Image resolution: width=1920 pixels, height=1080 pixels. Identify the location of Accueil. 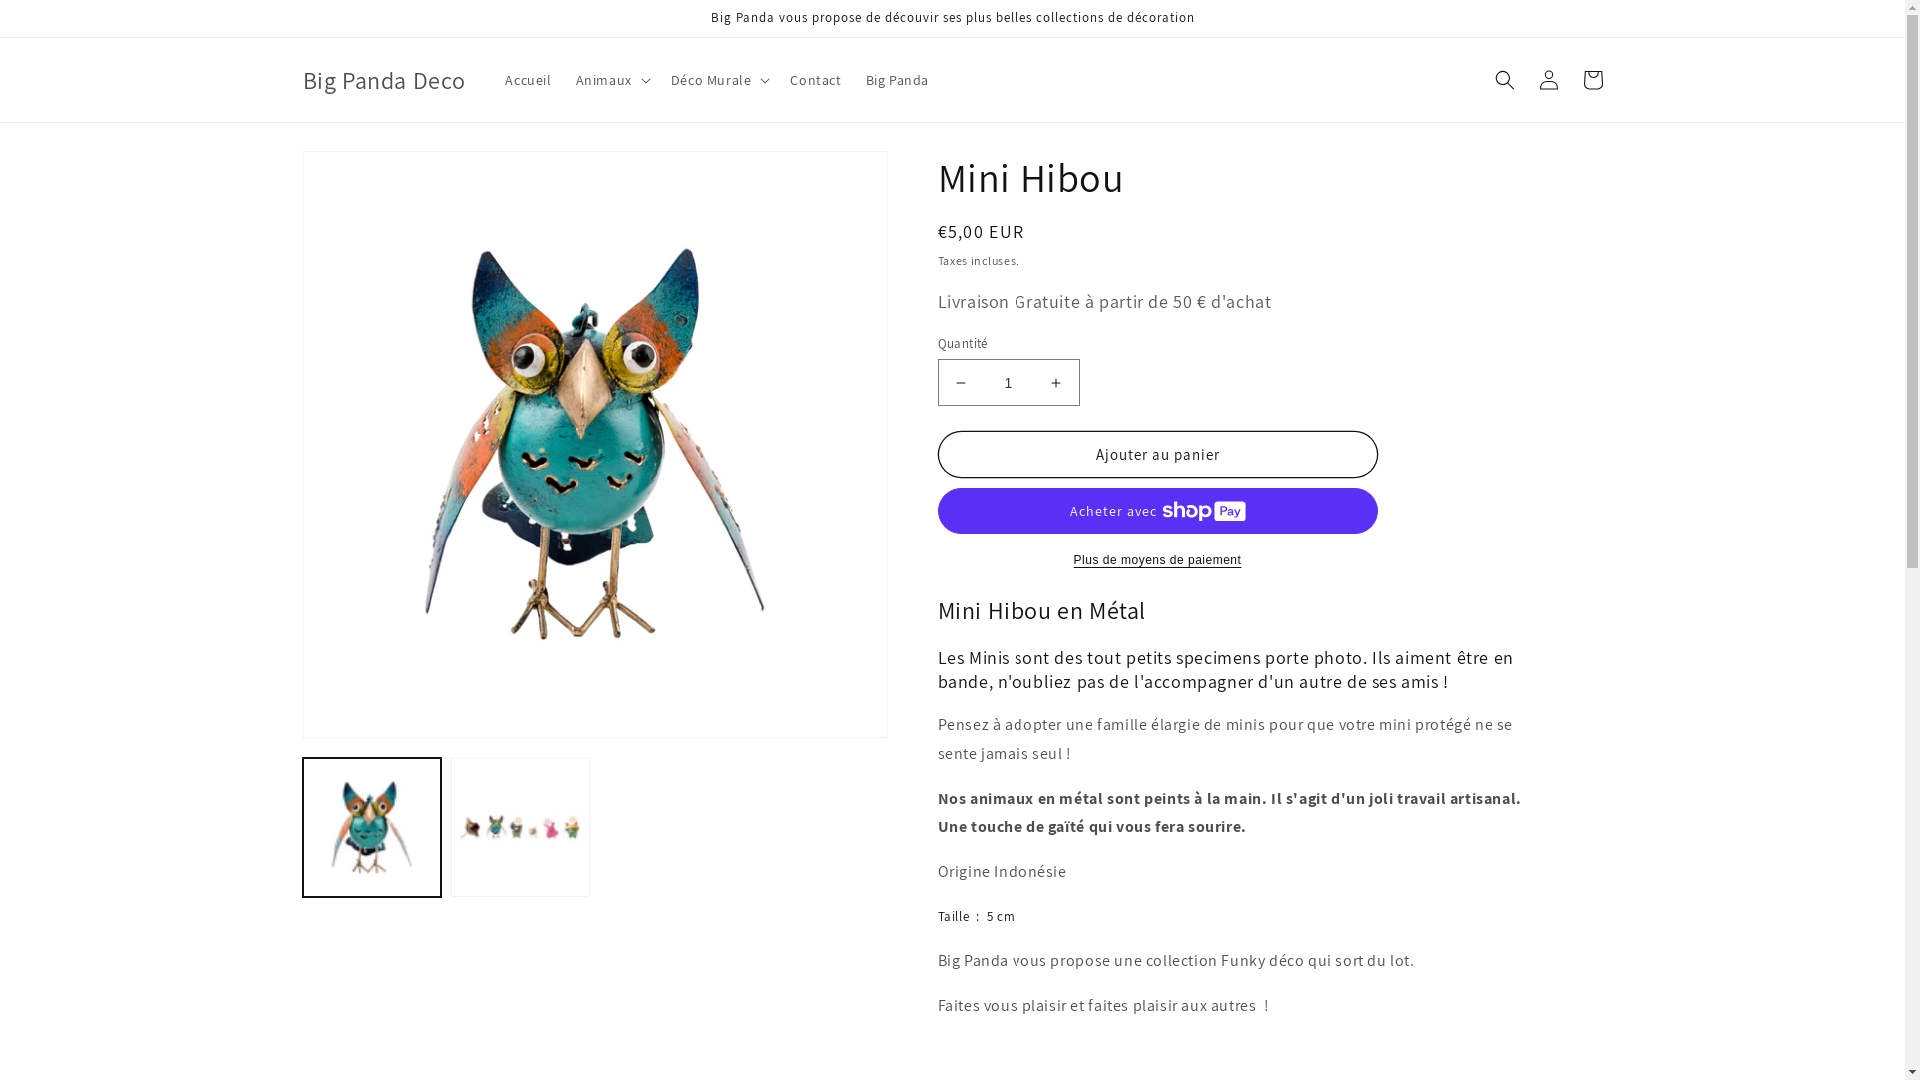
(528, 80).